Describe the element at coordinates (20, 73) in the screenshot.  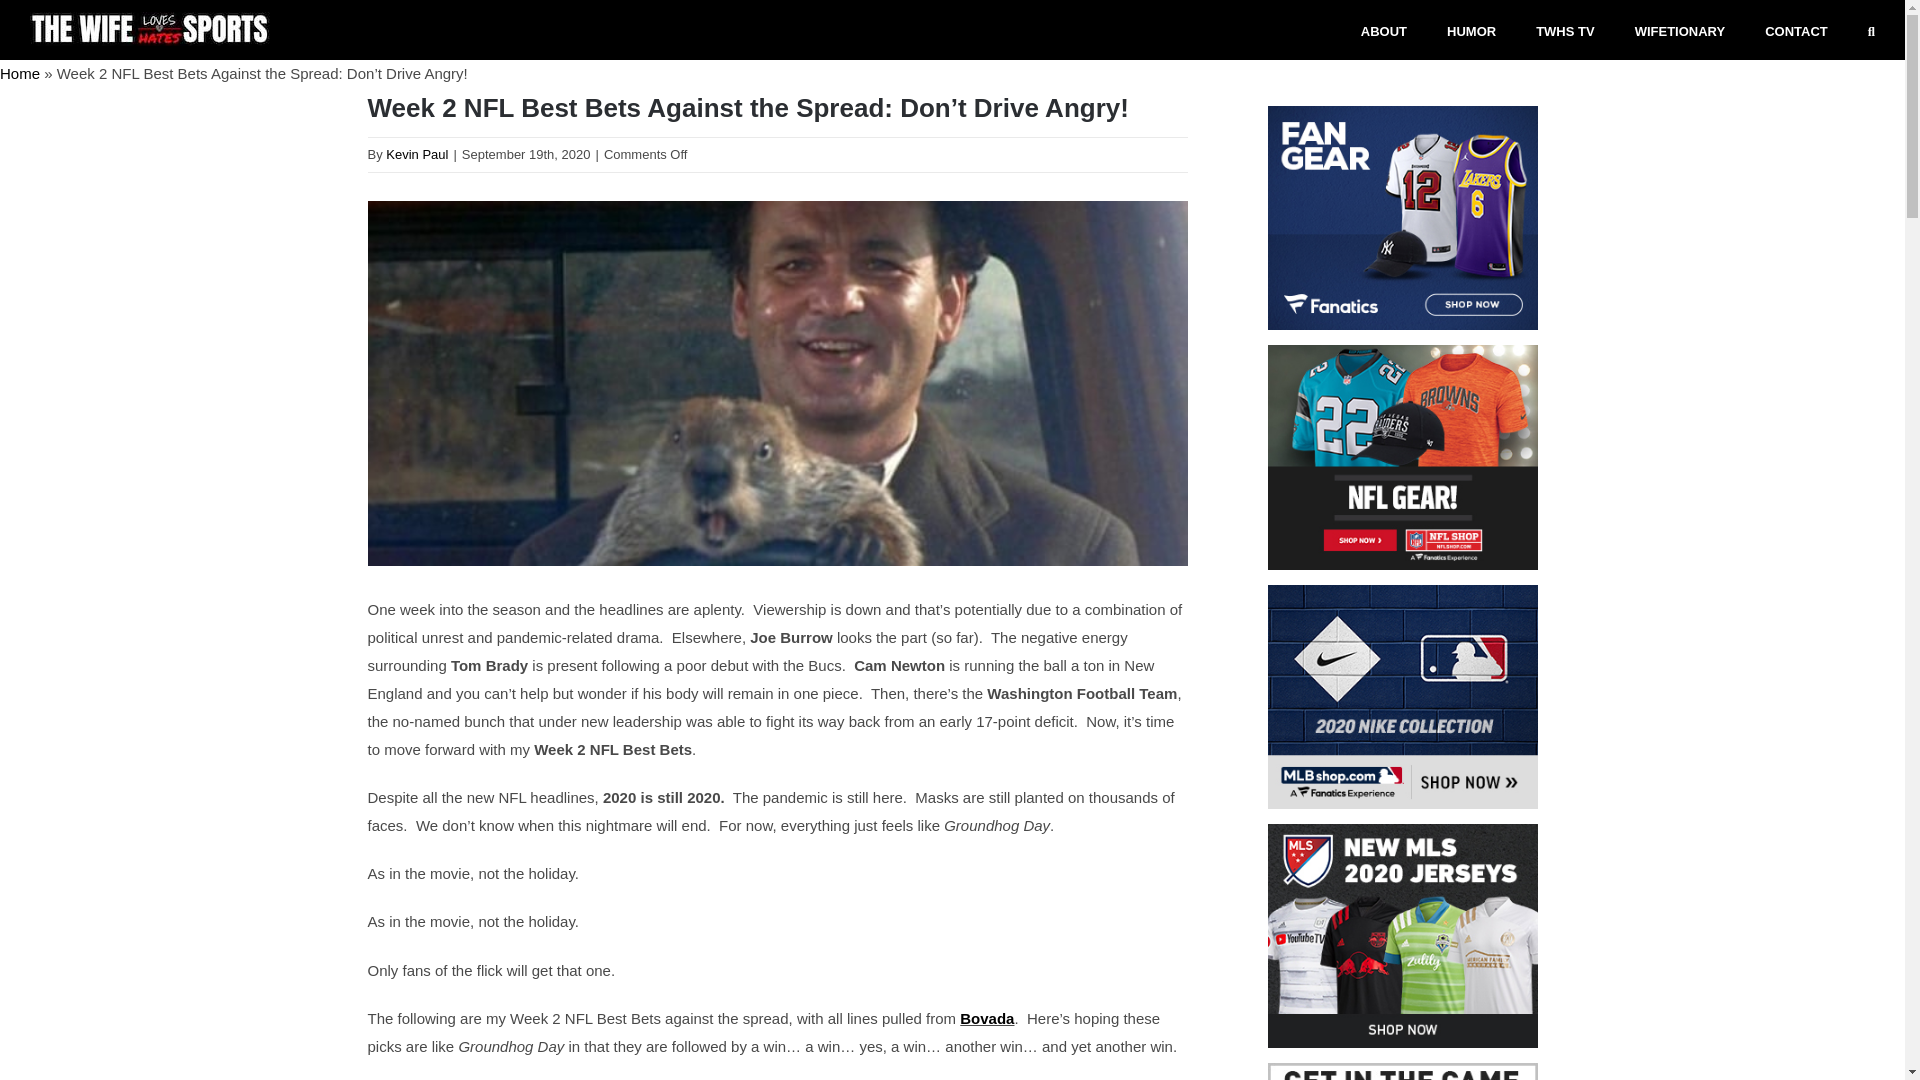
I see `Home` at that location.